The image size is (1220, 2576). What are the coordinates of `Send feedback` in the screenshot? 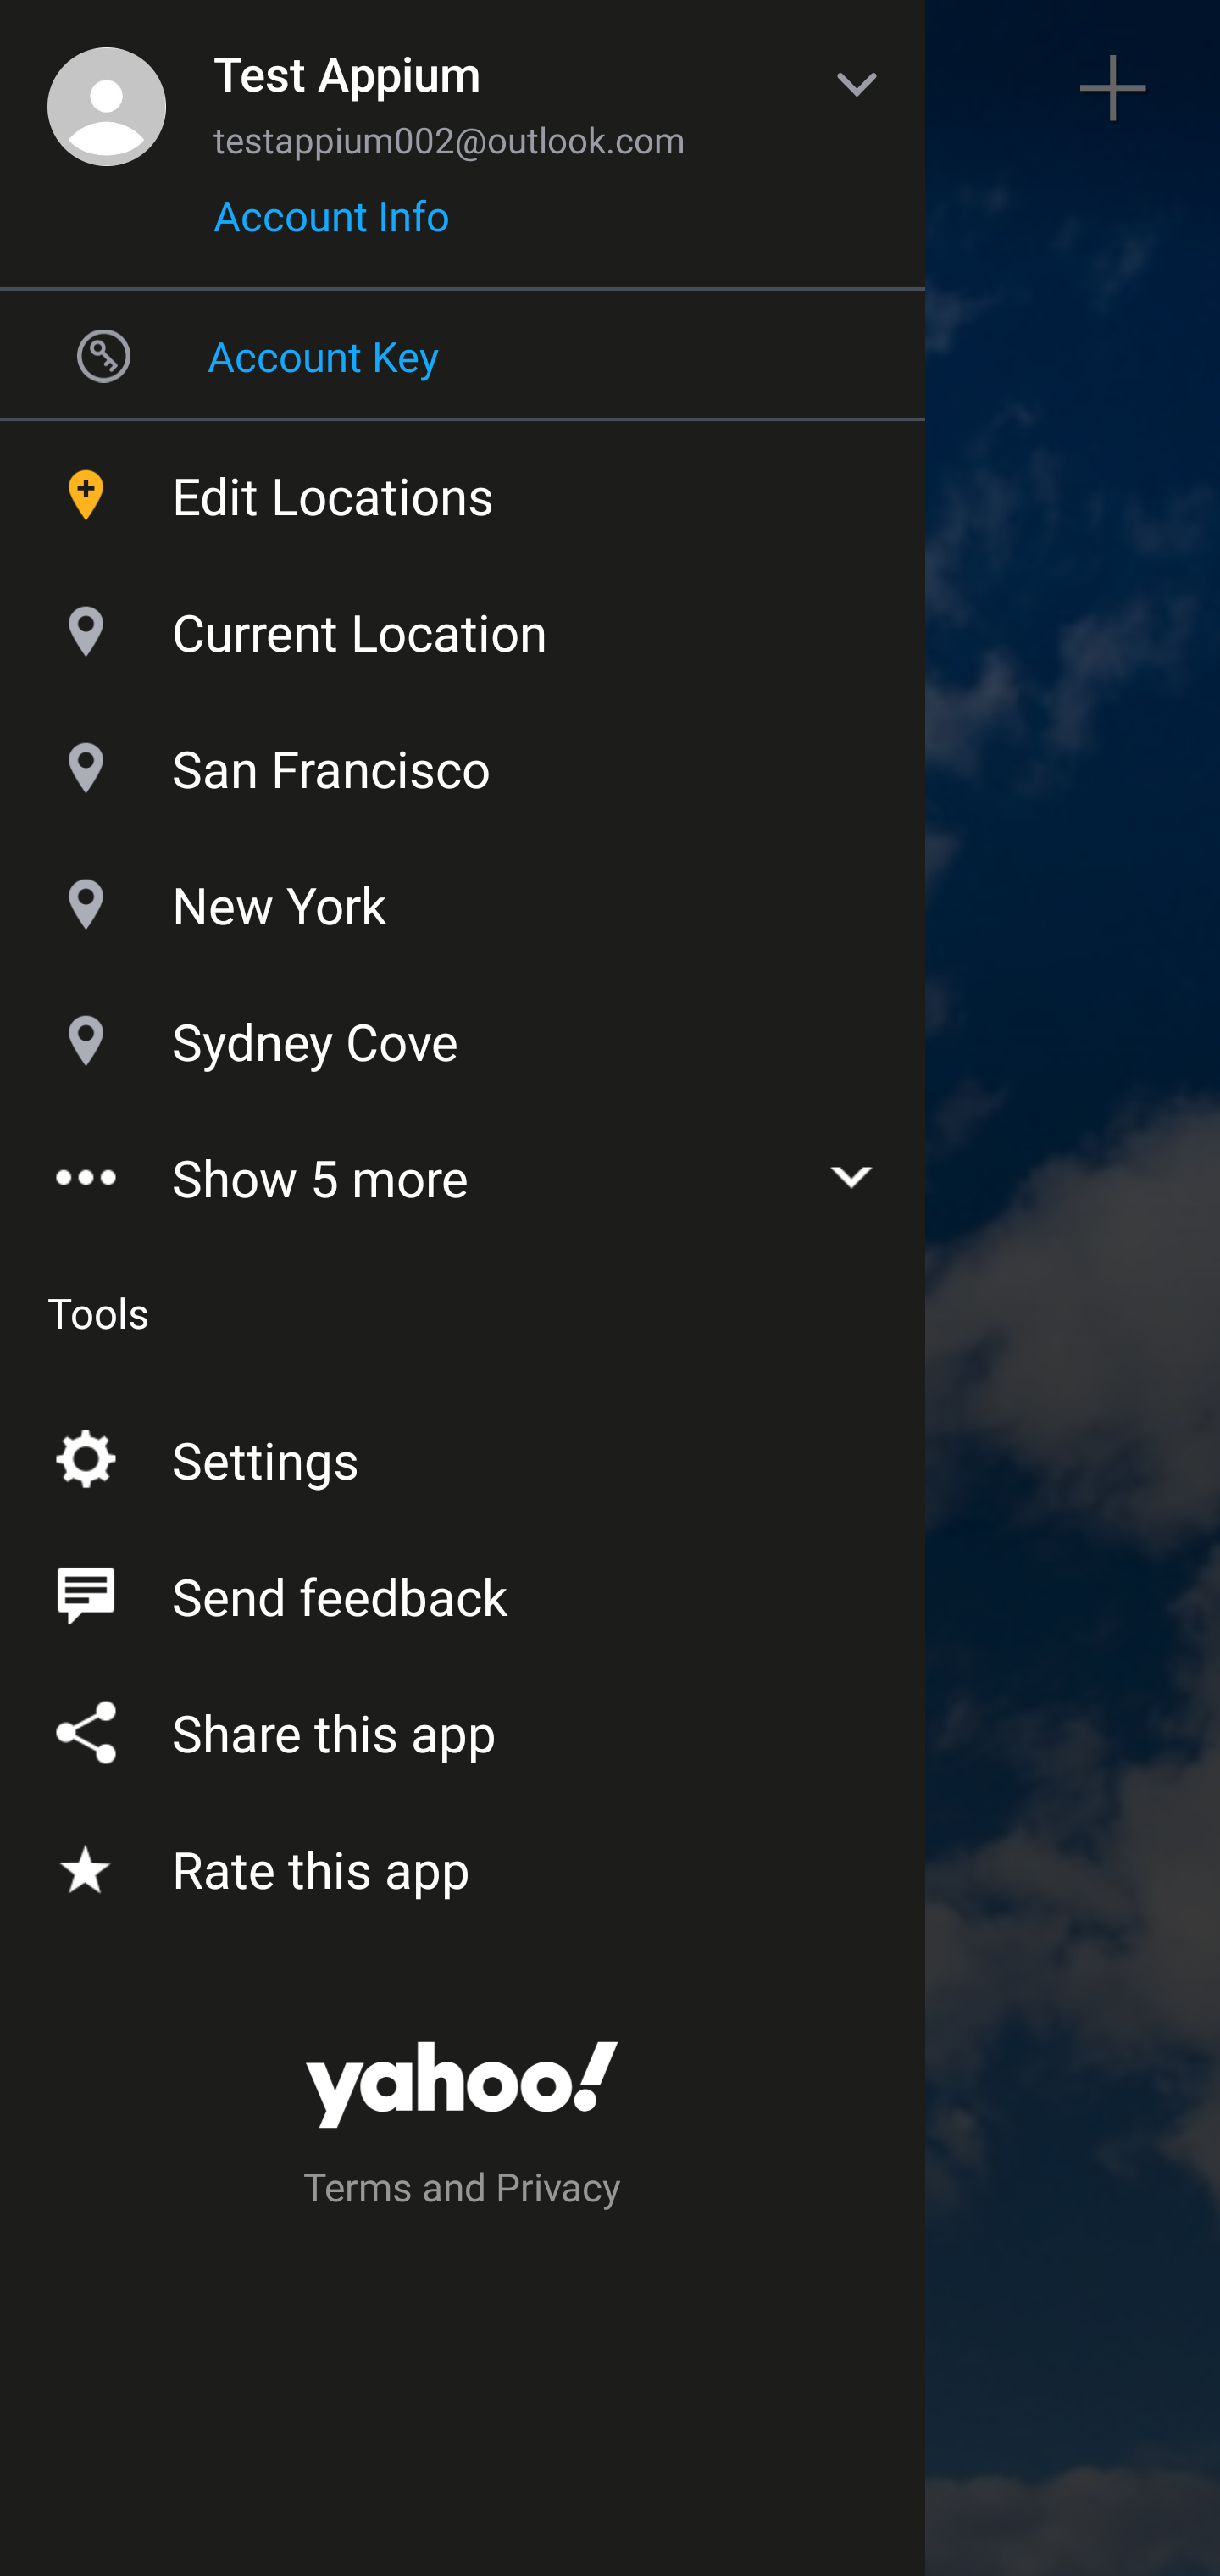 It's located at (463, 1590).